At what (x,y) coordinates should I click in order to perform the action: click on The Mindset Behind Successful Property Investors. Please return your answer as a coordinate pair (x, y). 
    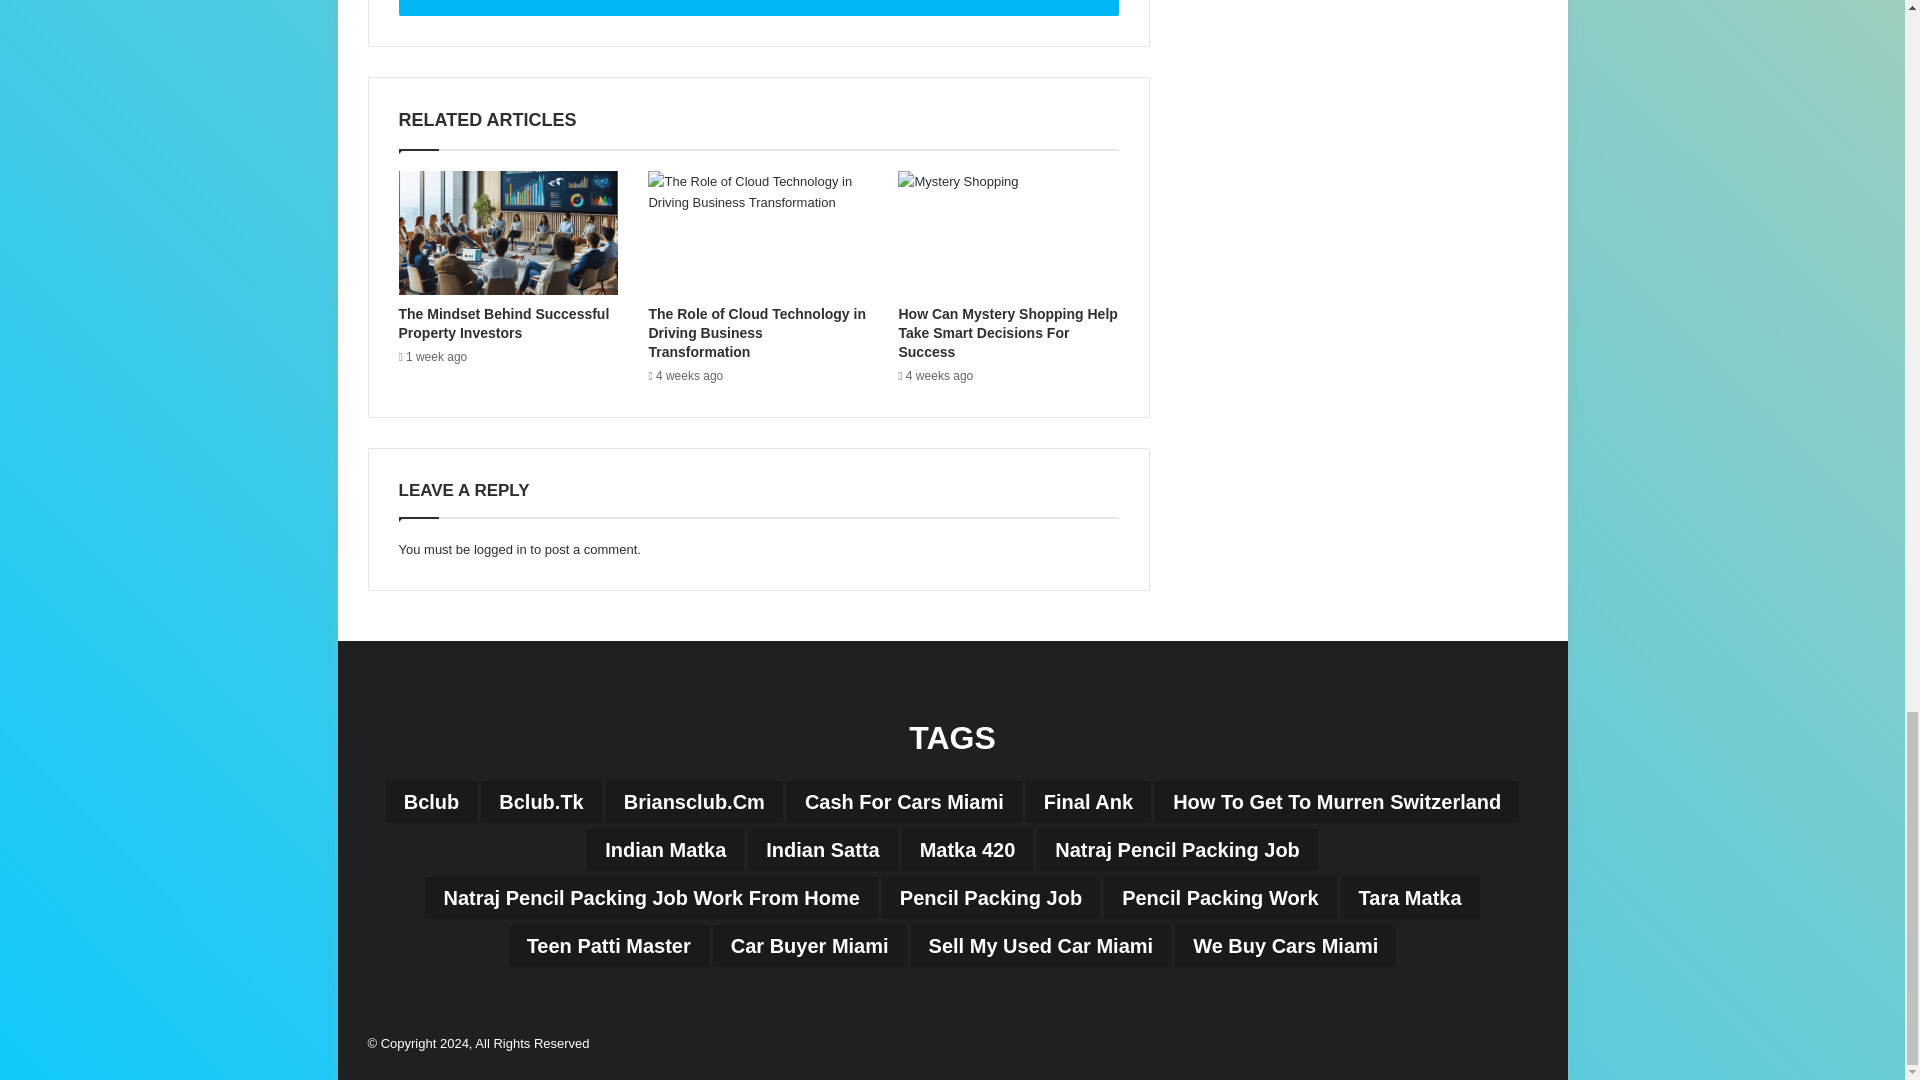
    Looking at the image, I should click on (502, 323).